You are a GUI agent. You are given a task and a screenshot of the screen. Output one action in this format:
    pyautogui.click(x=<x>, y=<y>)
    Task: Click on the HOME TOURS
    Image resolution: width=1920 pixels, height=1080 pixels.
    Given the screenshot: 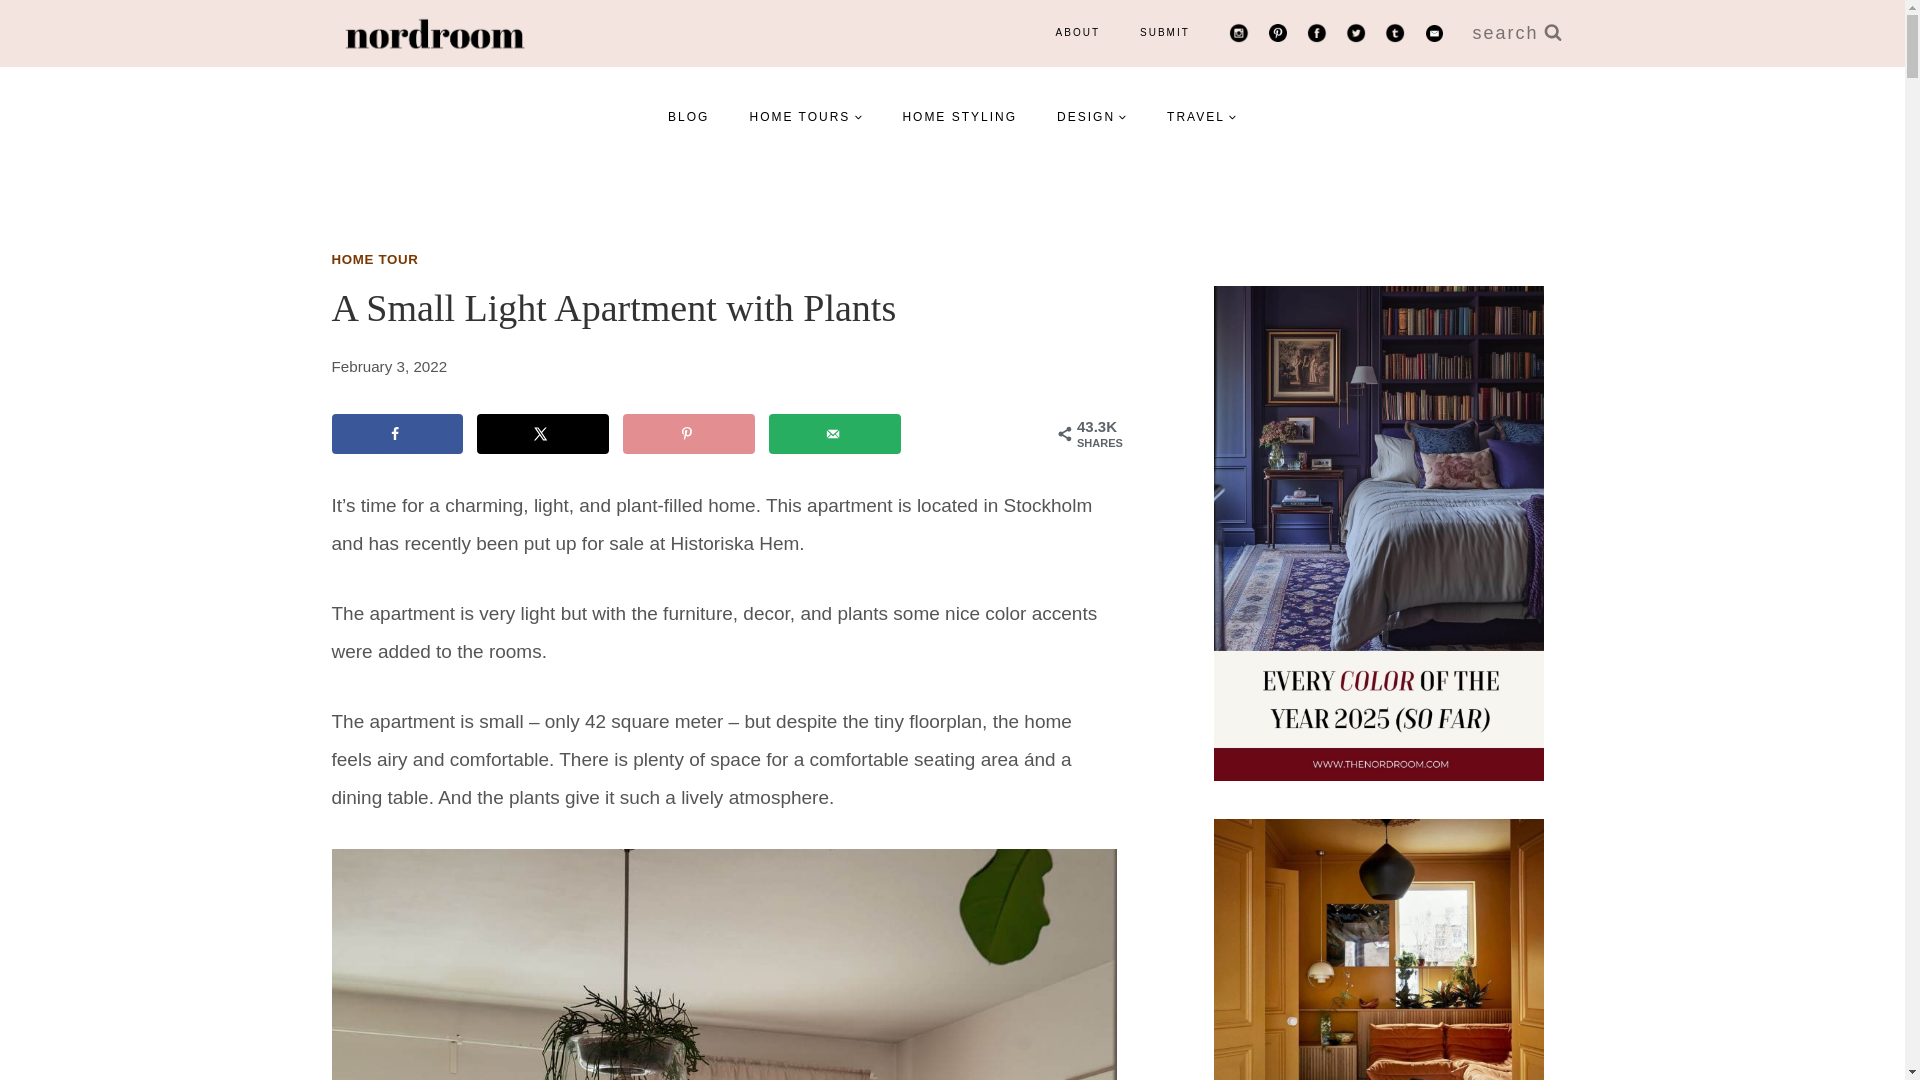 What is the action you would take?
    pyautogui.click(x=805, y=116)
    